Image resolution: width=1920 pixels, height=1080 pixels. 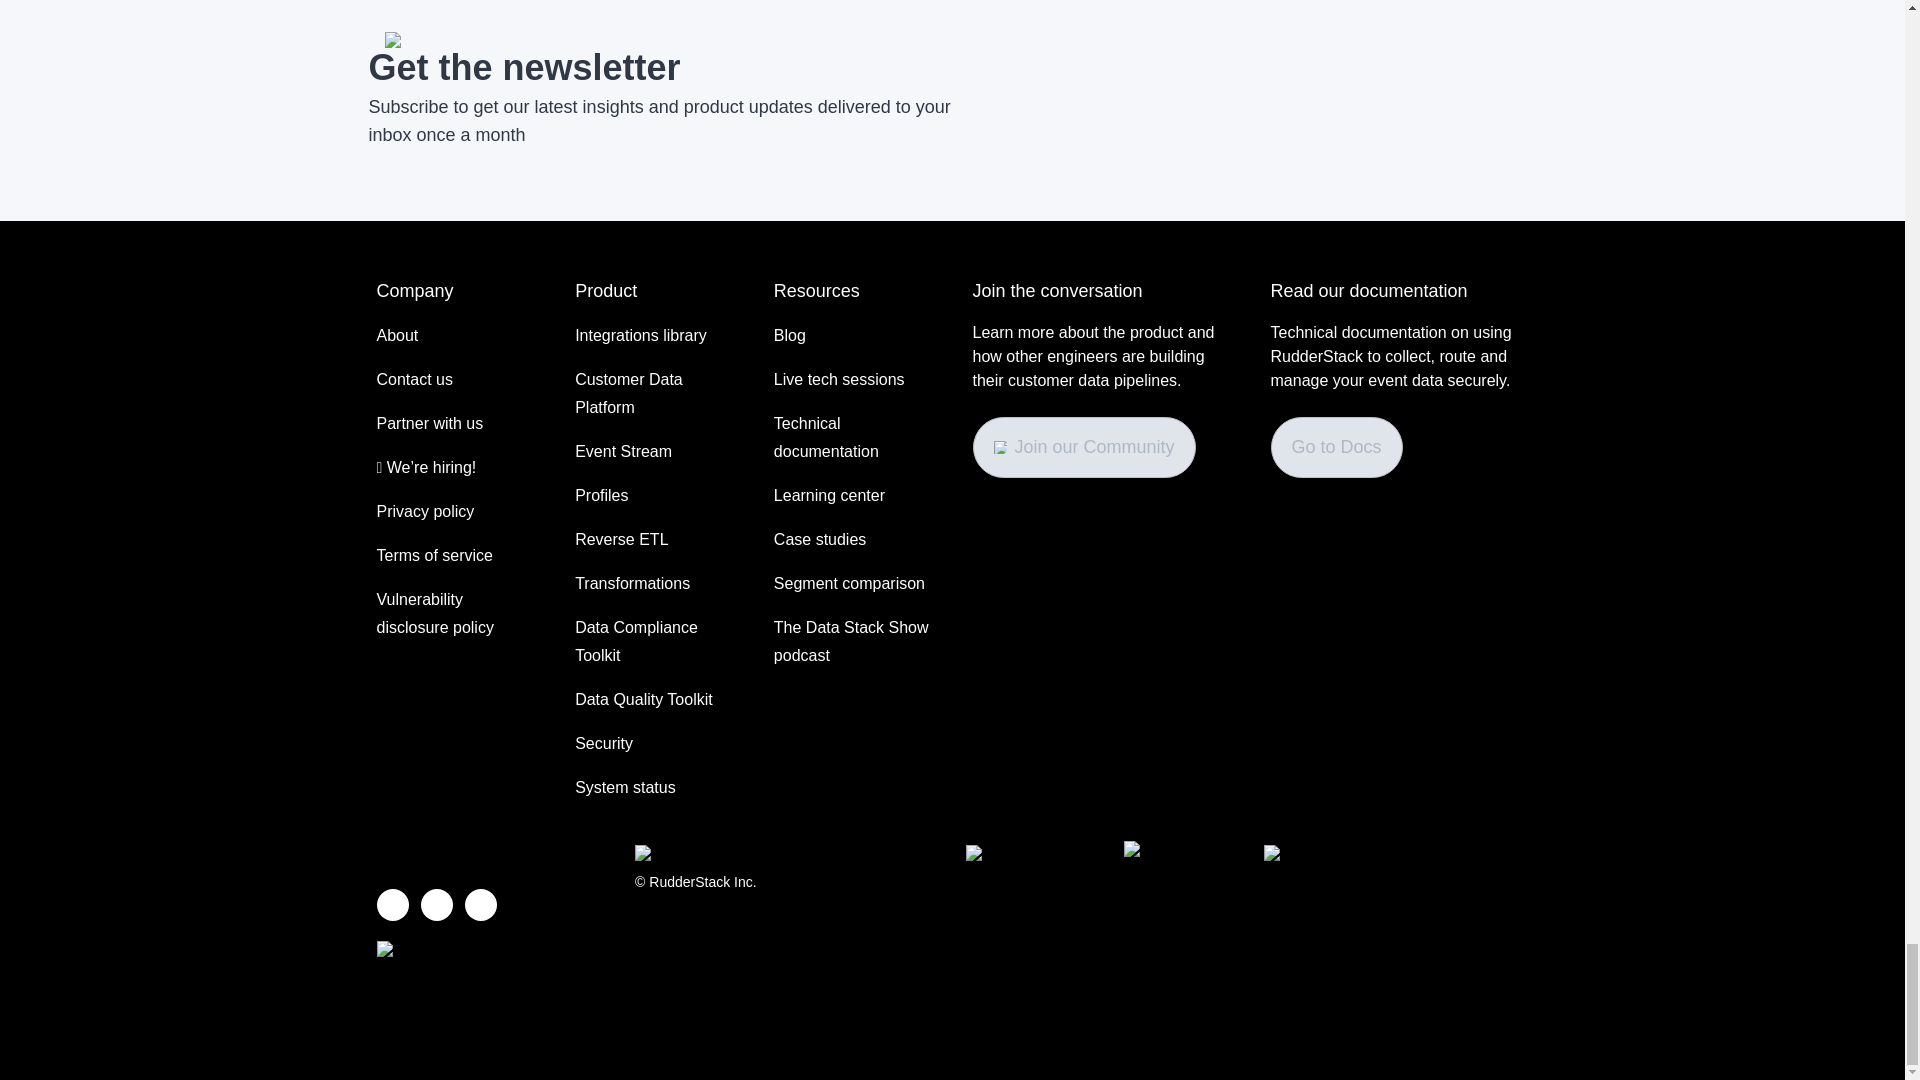 I want to click on Customer Data Platform, so click(x=654, y=393).